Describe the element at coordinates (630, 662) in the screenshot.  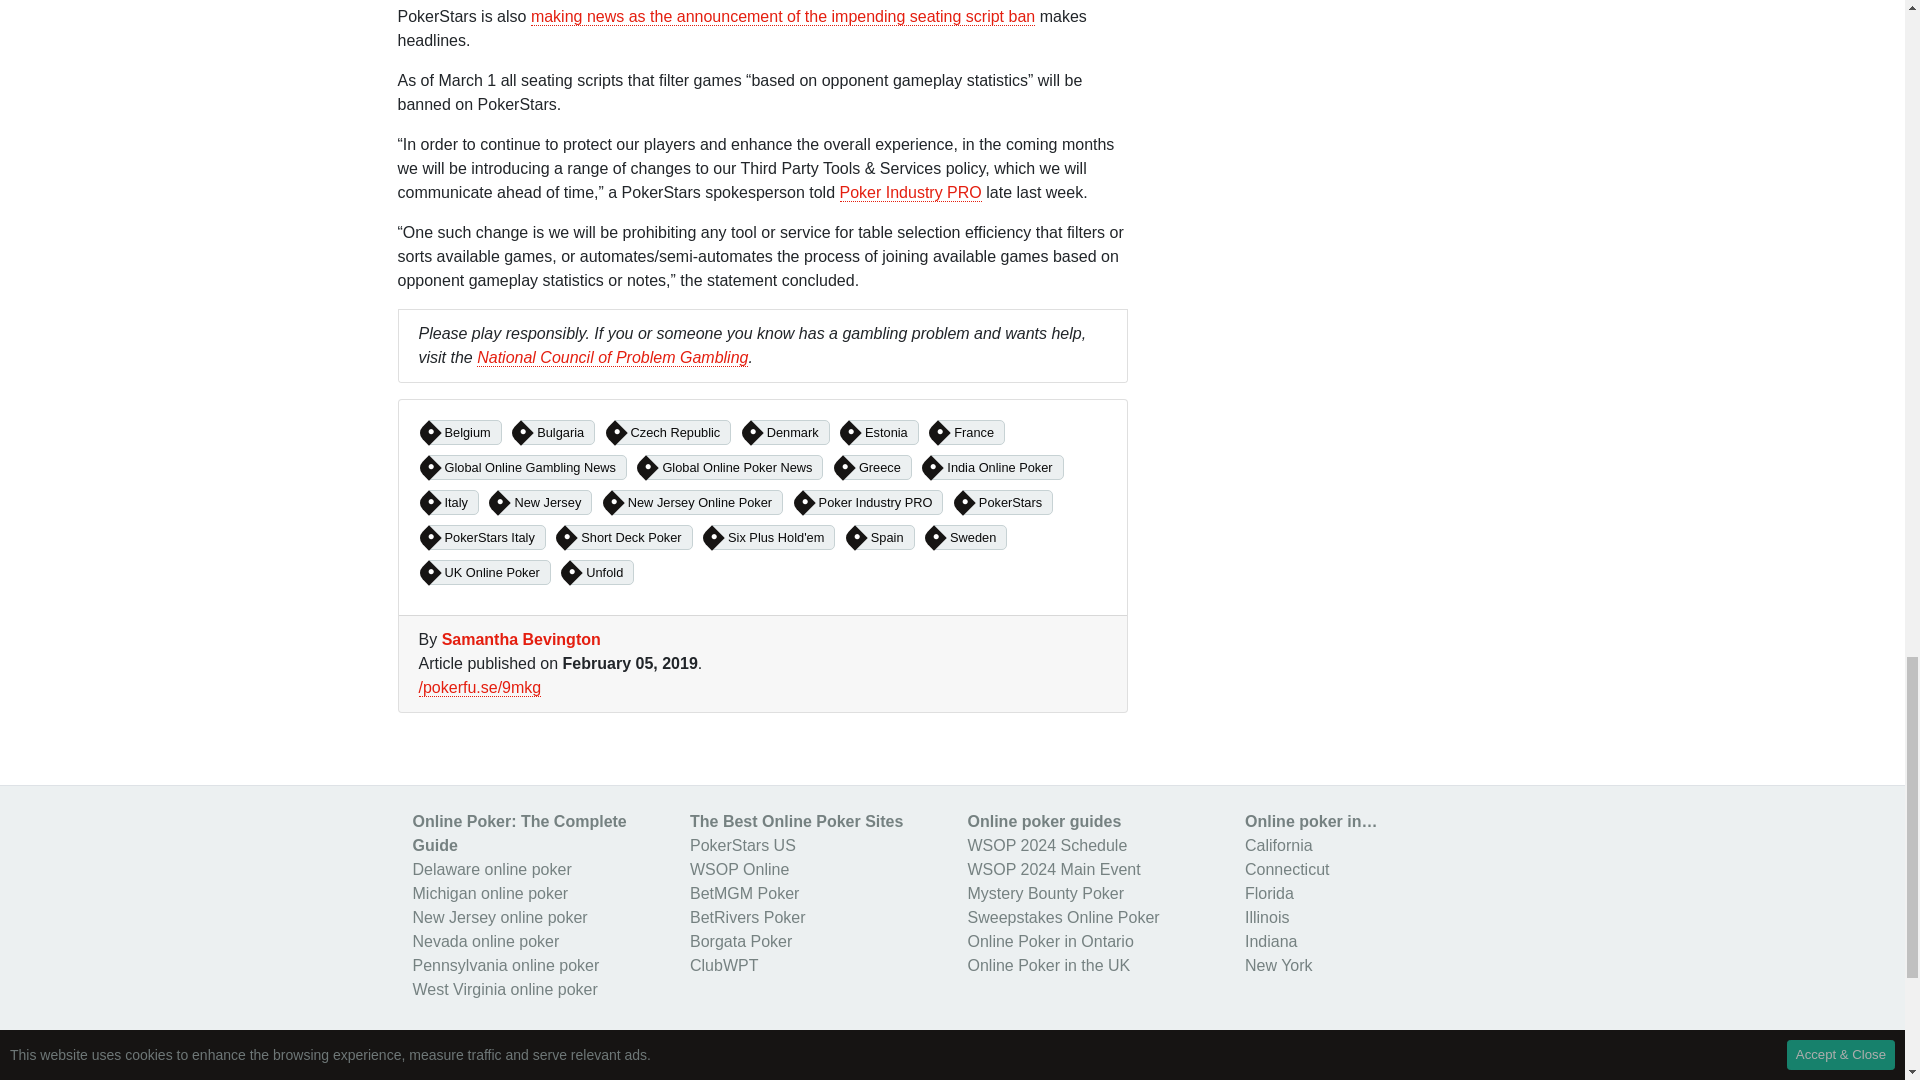
I see `2019-02-05T20:38:03Z` at that location.